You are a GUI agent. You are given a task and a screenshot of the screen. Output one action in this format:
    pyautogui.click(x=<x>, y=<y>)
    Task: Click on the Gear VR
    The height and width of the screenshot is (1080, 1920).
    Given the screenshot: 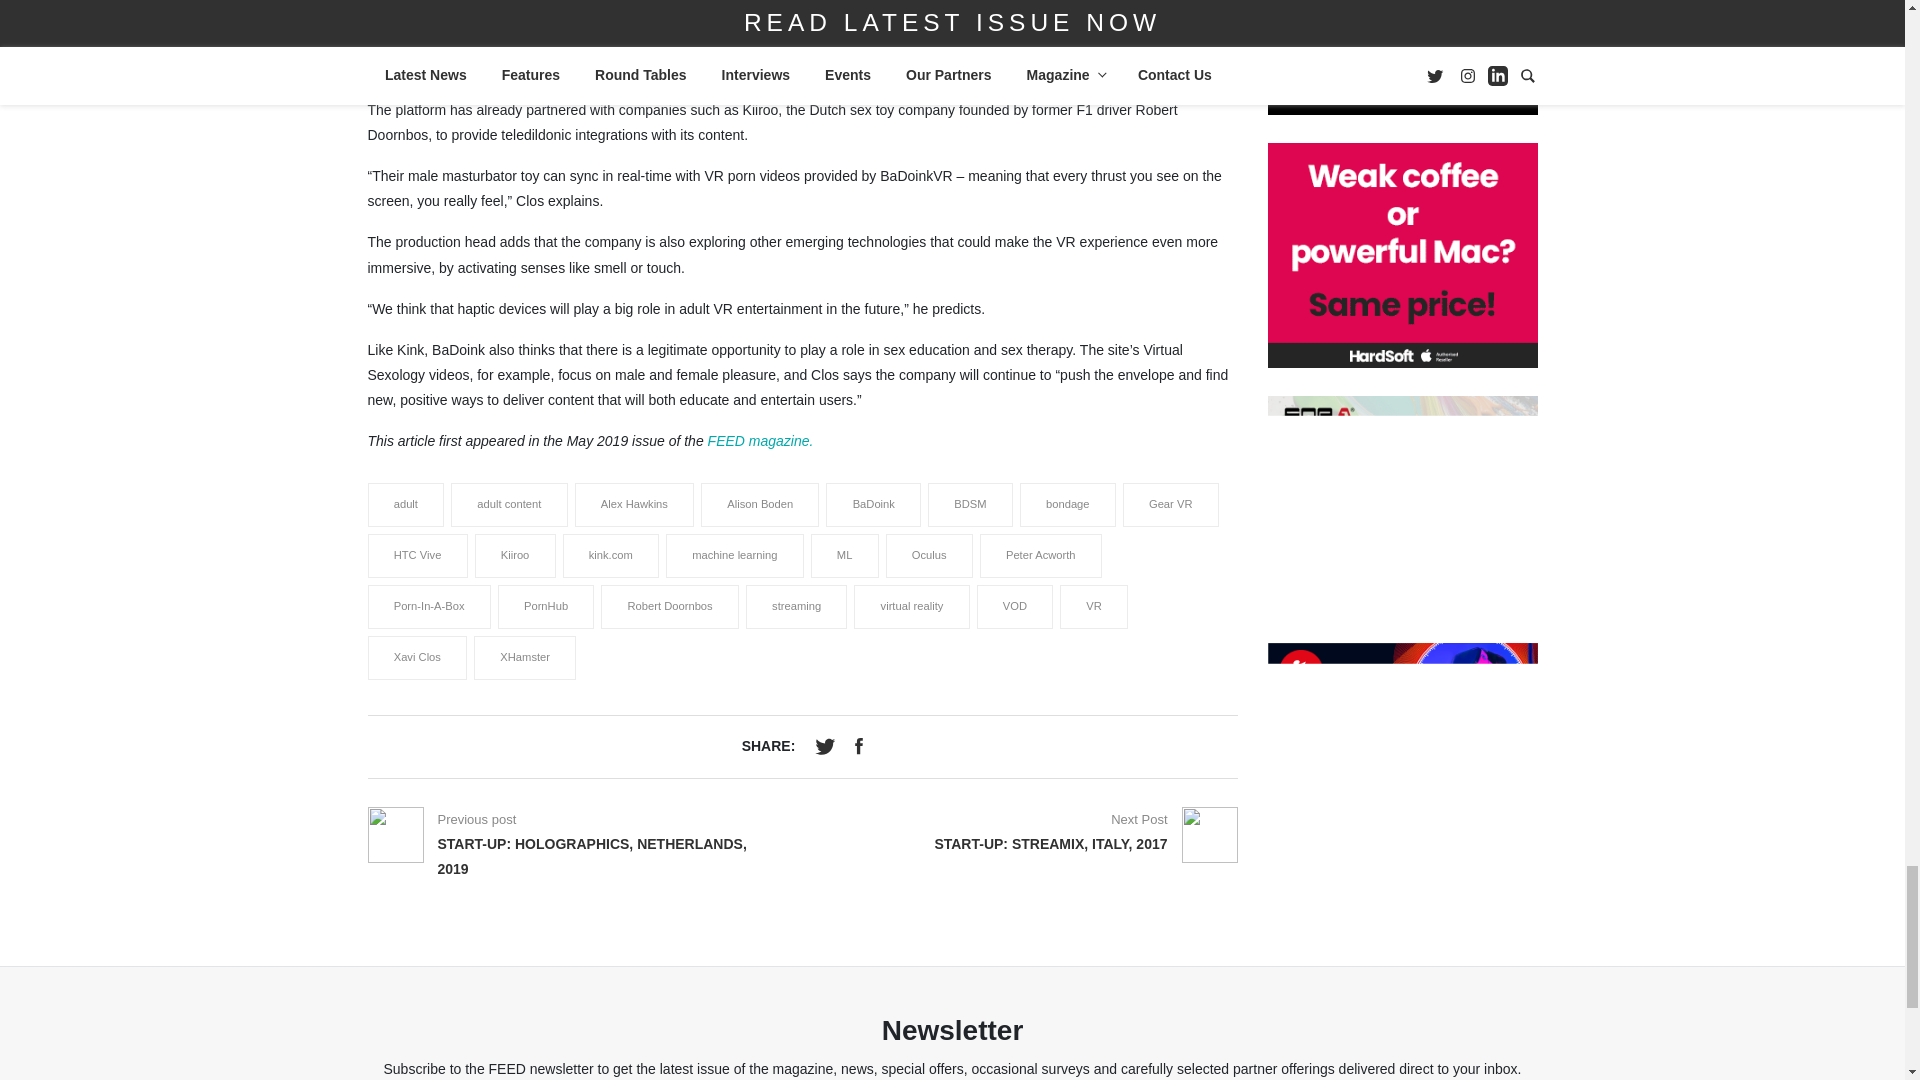 What is the action you would take?
    pyautogui.click(x=1170, y=505)
    